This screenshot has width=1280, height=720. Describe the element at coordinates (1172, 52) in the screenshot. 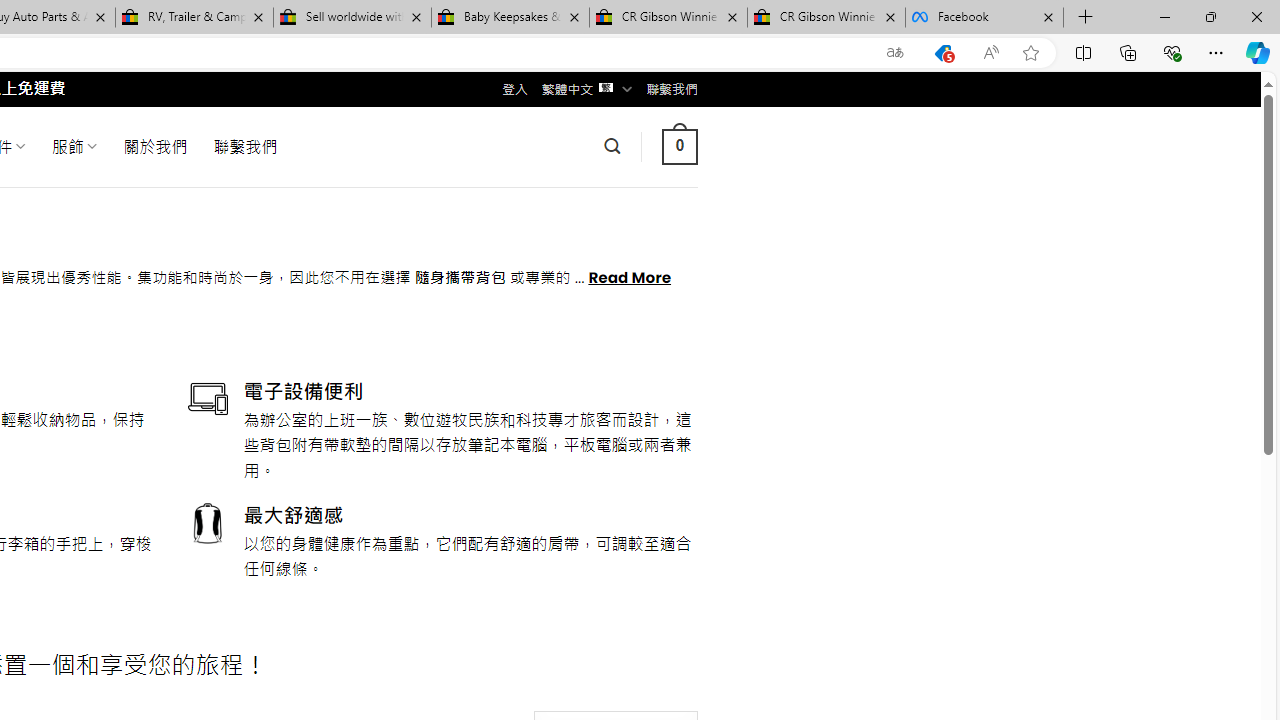

I see `Browser essentials` at that location.